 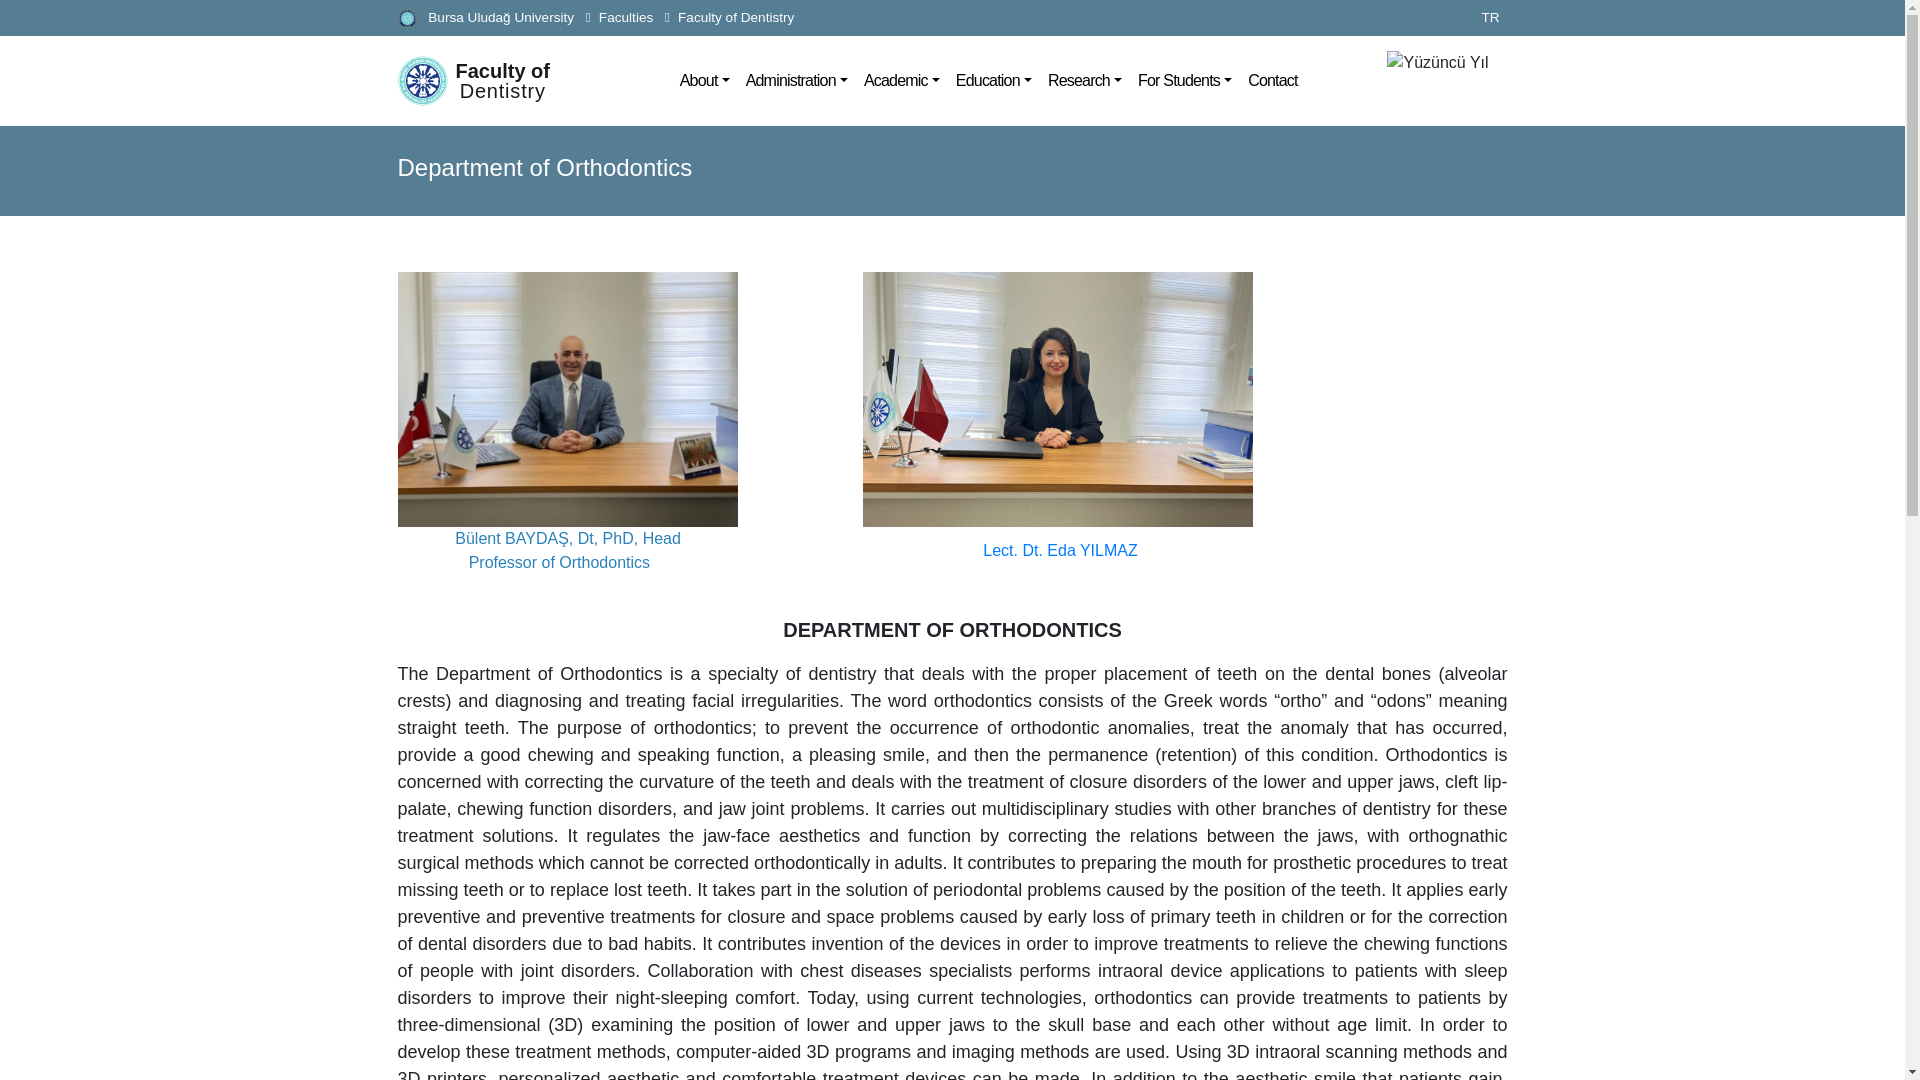 I want to click on Faculty of Dentistry, so click(x=796, y=80).